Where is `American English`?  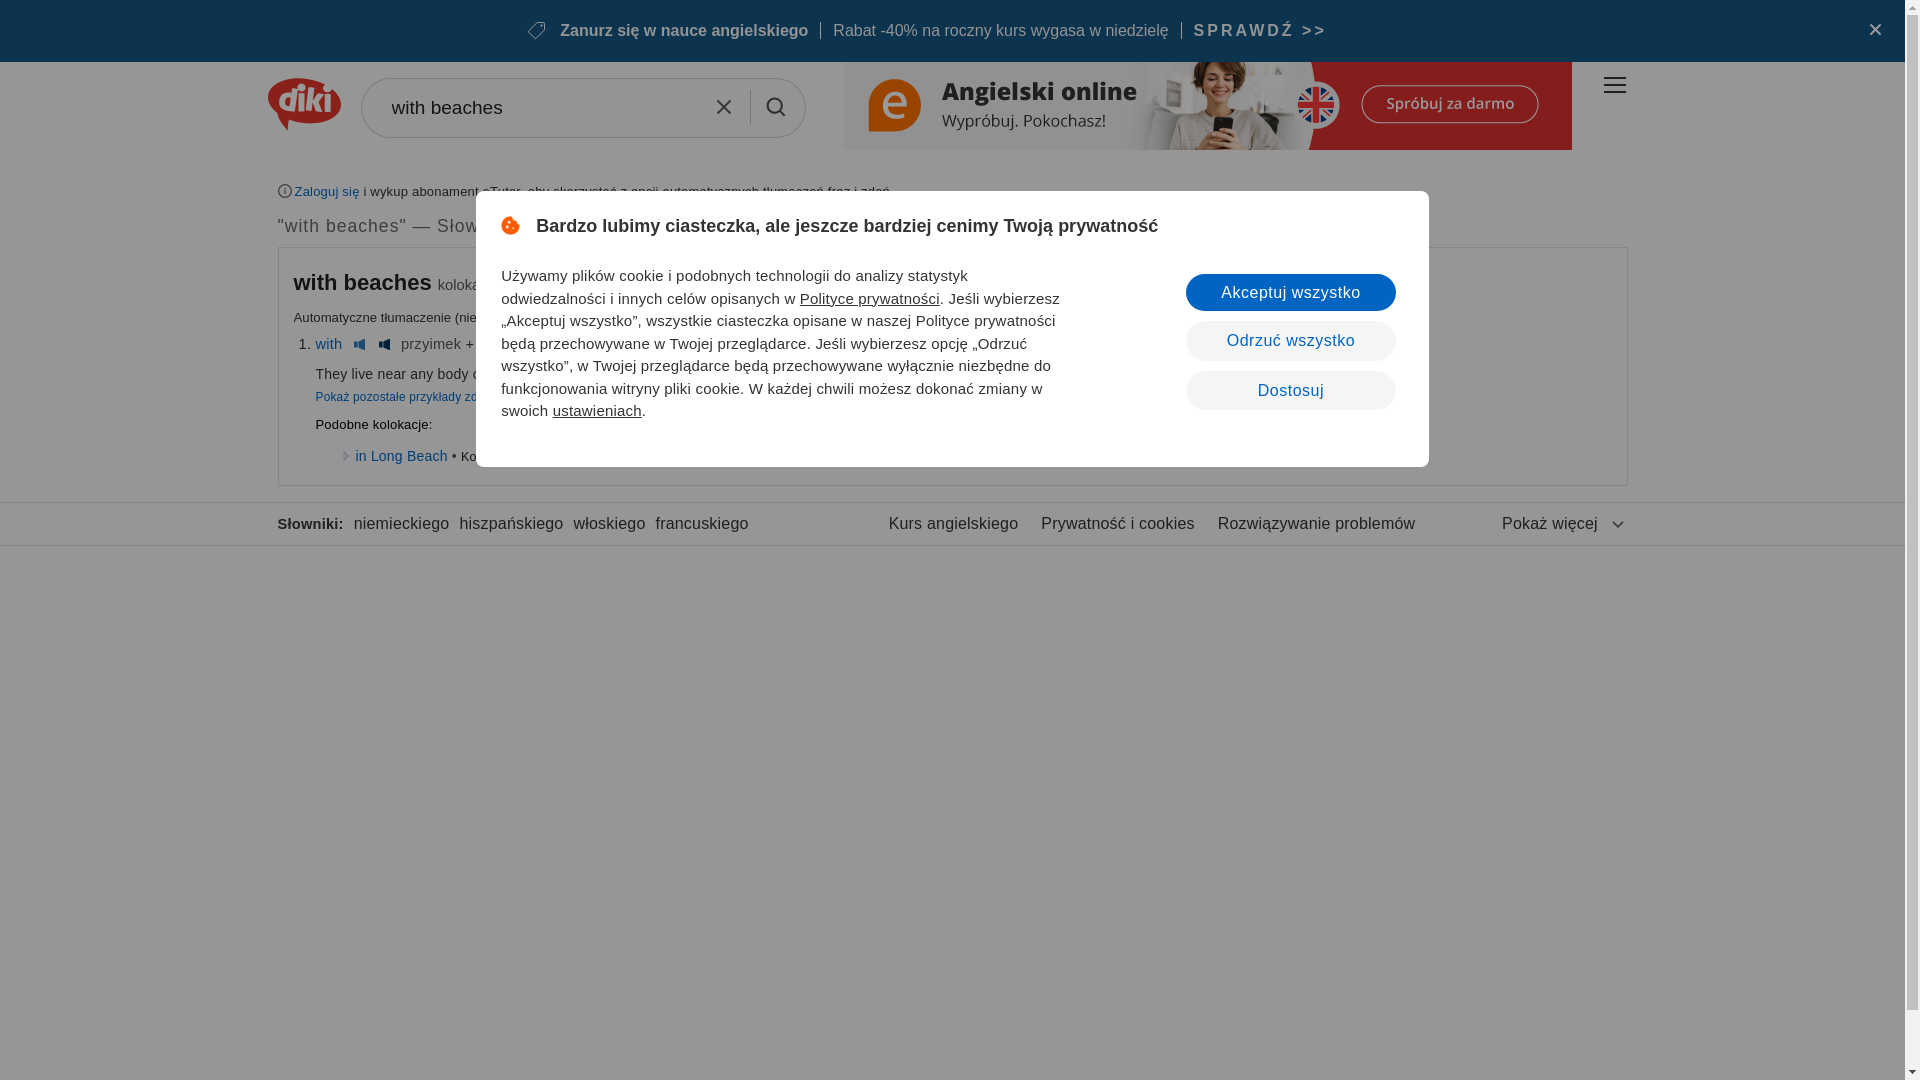
American English is located at coordinates (562, 344).